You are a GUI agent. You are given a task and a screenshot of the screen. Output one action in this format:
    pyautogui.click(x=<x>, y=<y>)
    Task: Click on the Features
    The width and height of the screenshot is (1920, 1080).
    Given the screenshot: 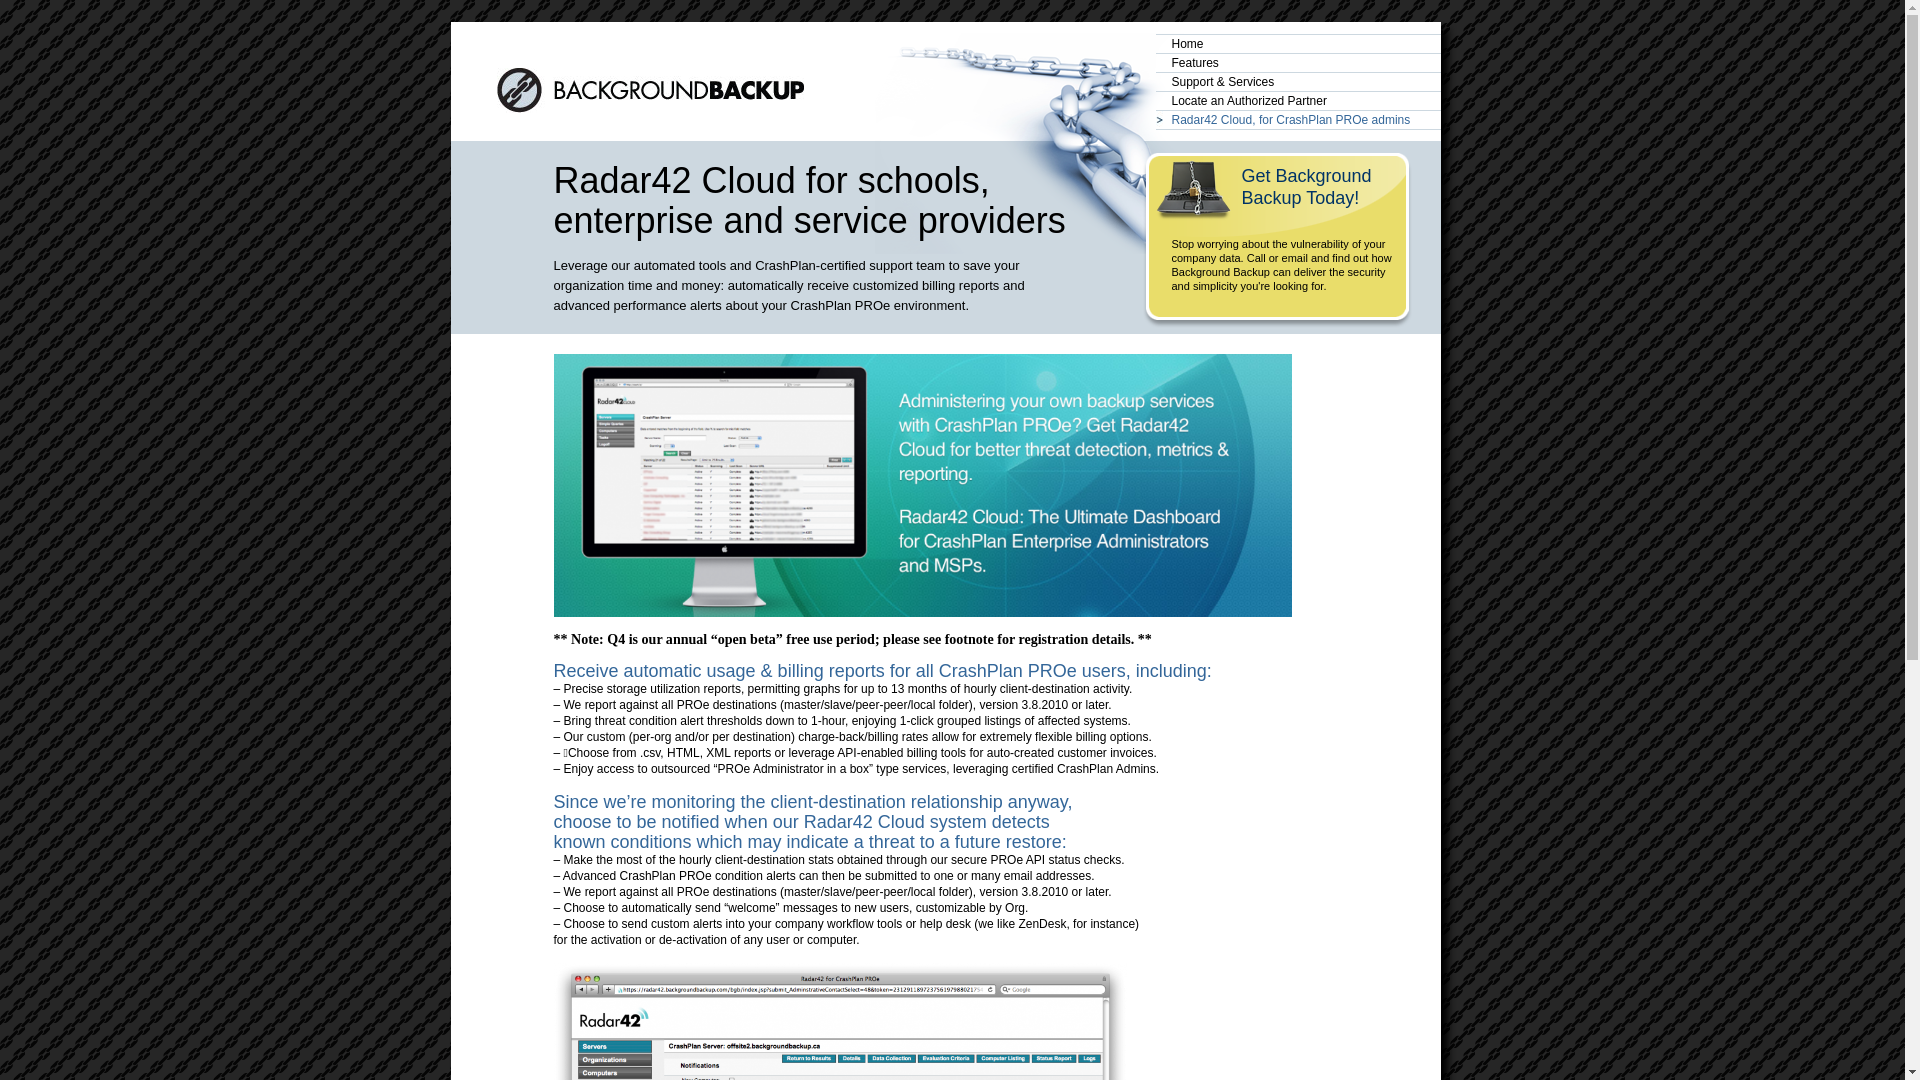 What is the action you would take?
    pyautogui.click(x=1298, y=64)
    